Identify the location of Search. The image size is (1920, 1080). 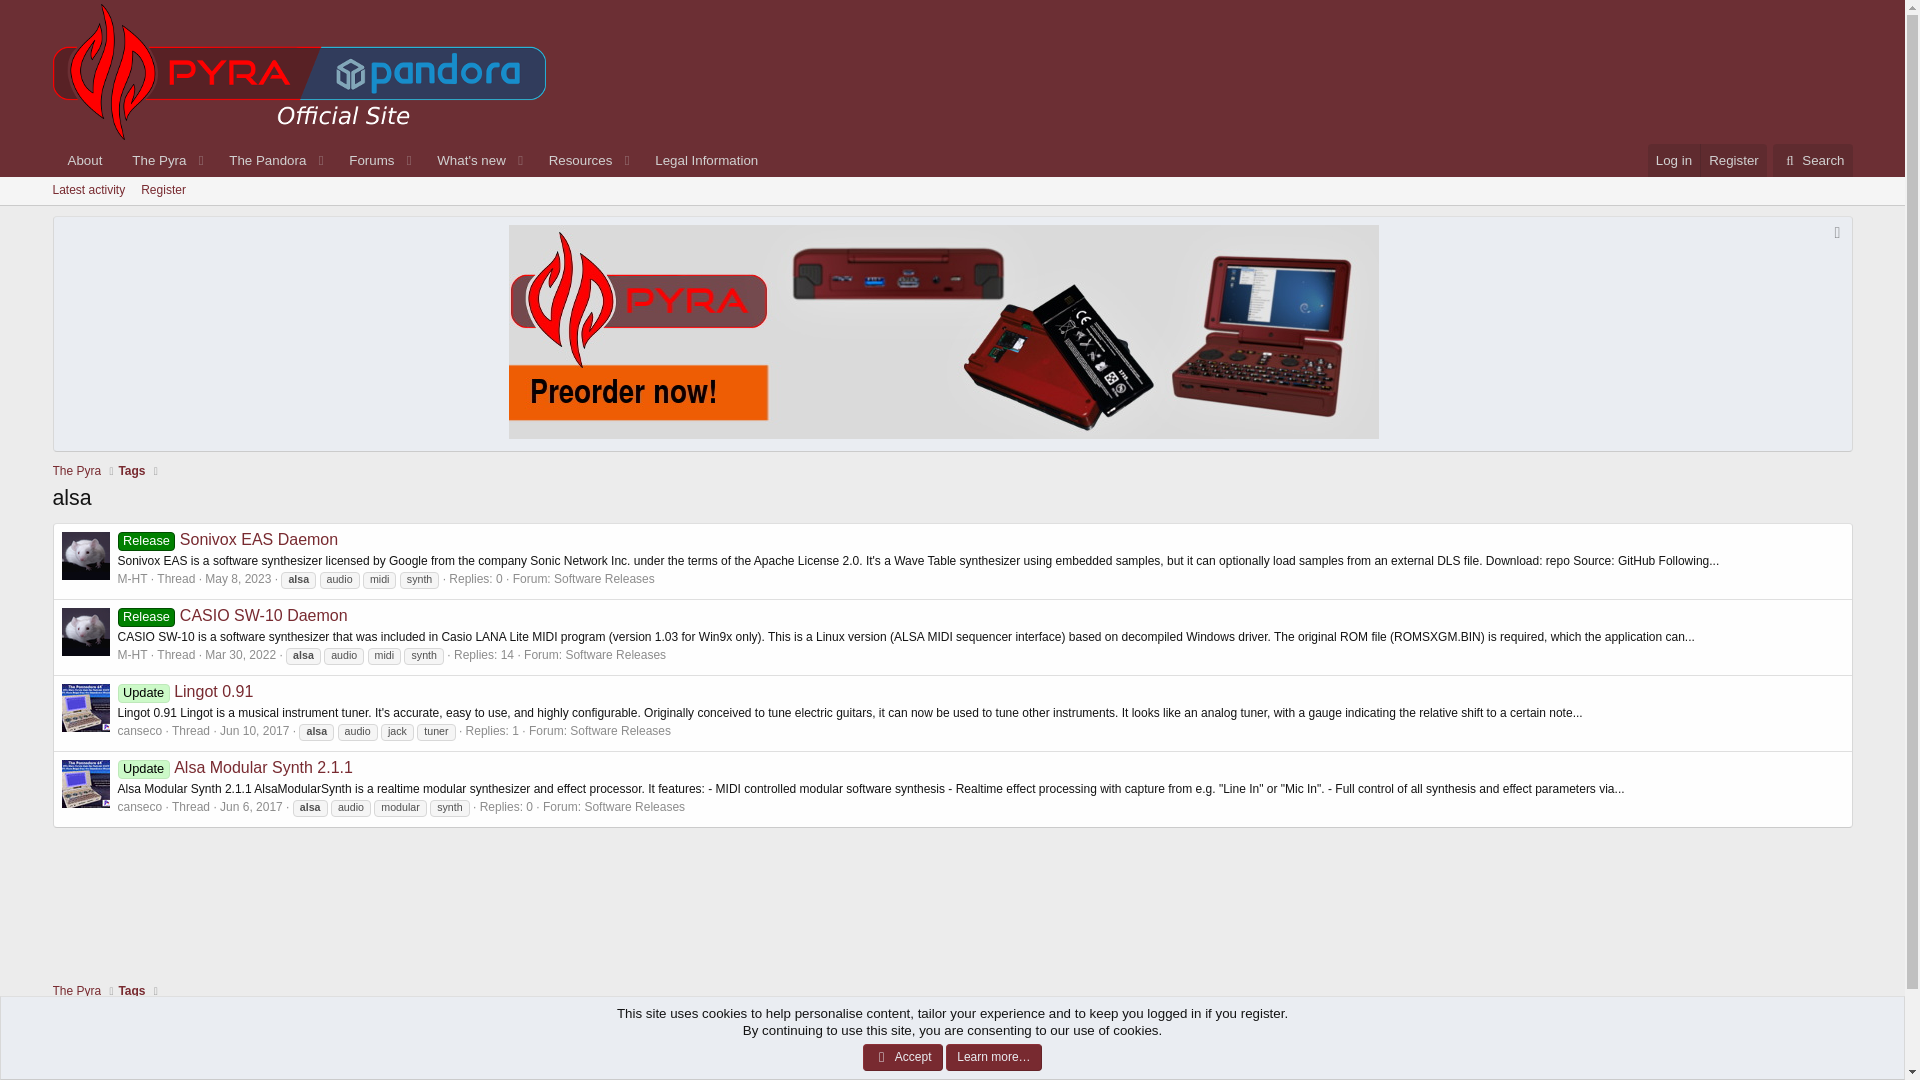
(1812, 160).